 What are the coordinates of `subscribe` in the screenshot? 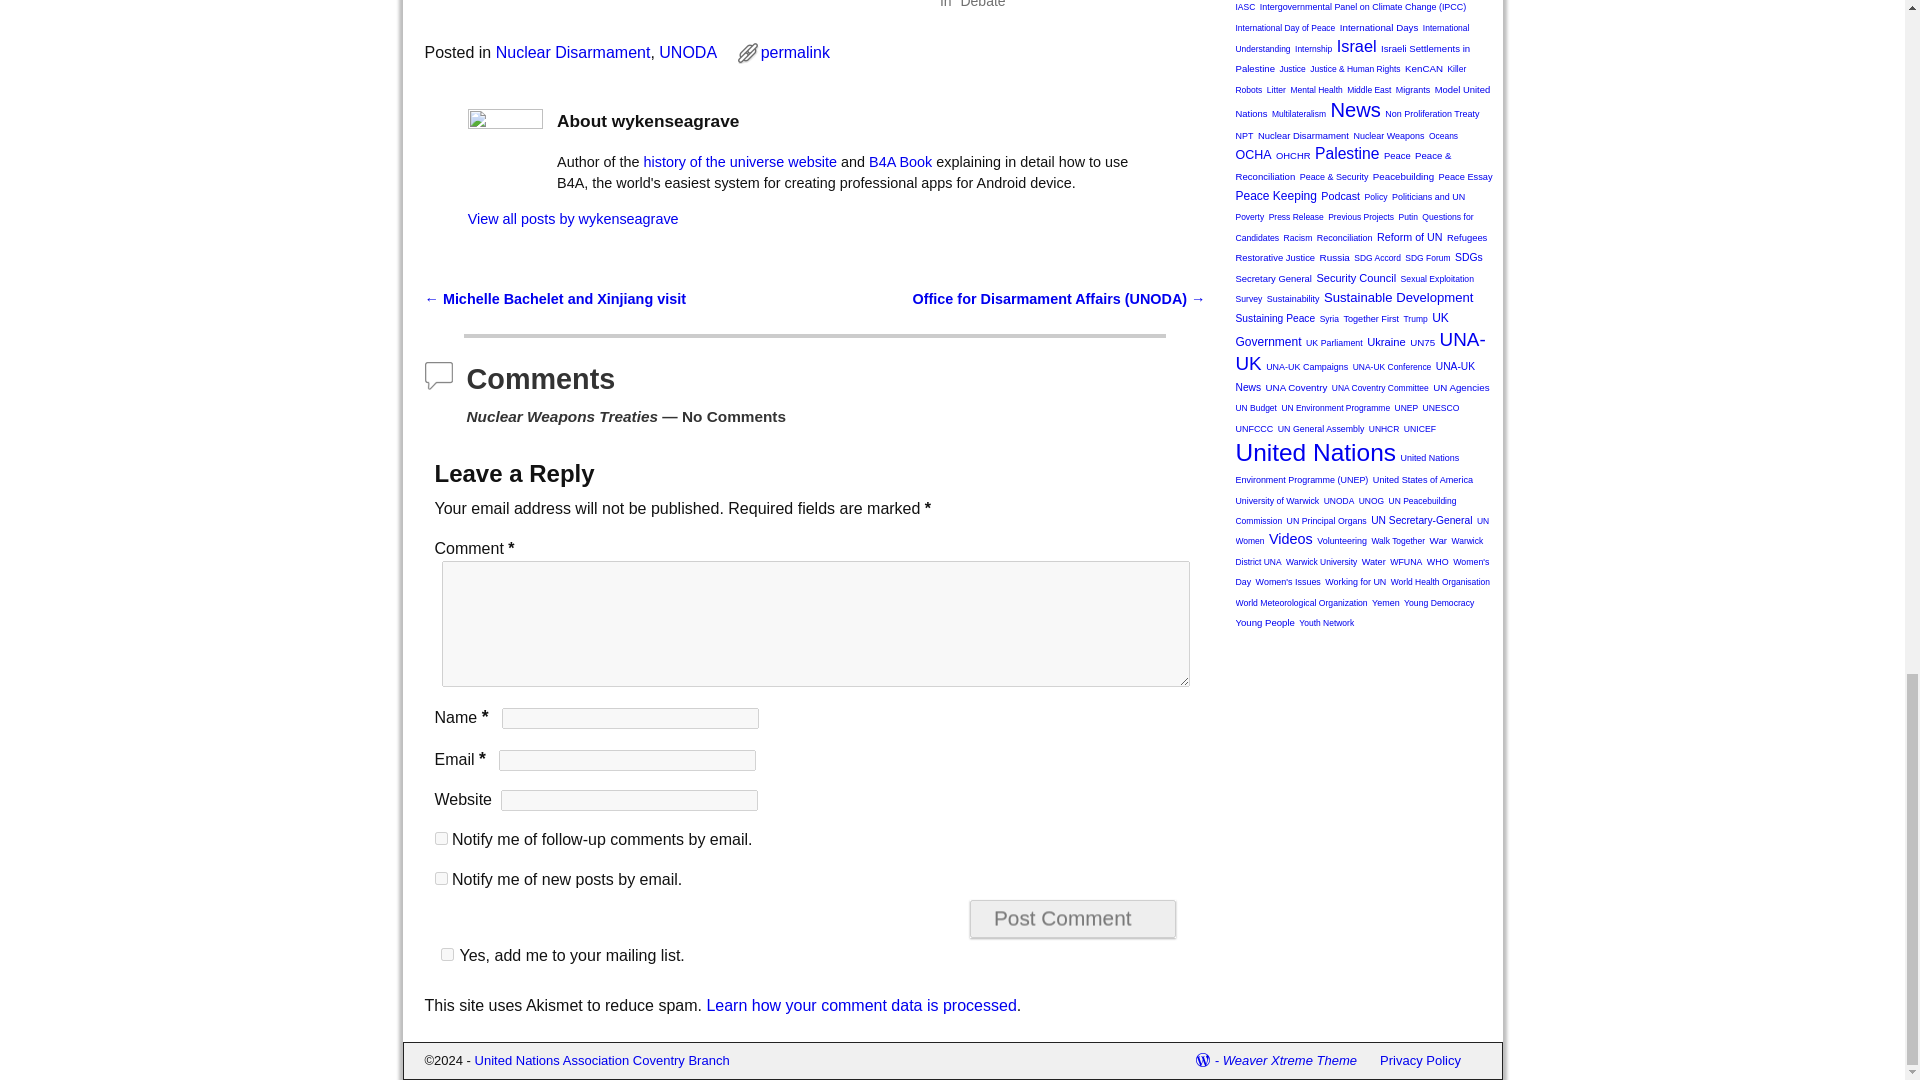 It's located at (440, 838).